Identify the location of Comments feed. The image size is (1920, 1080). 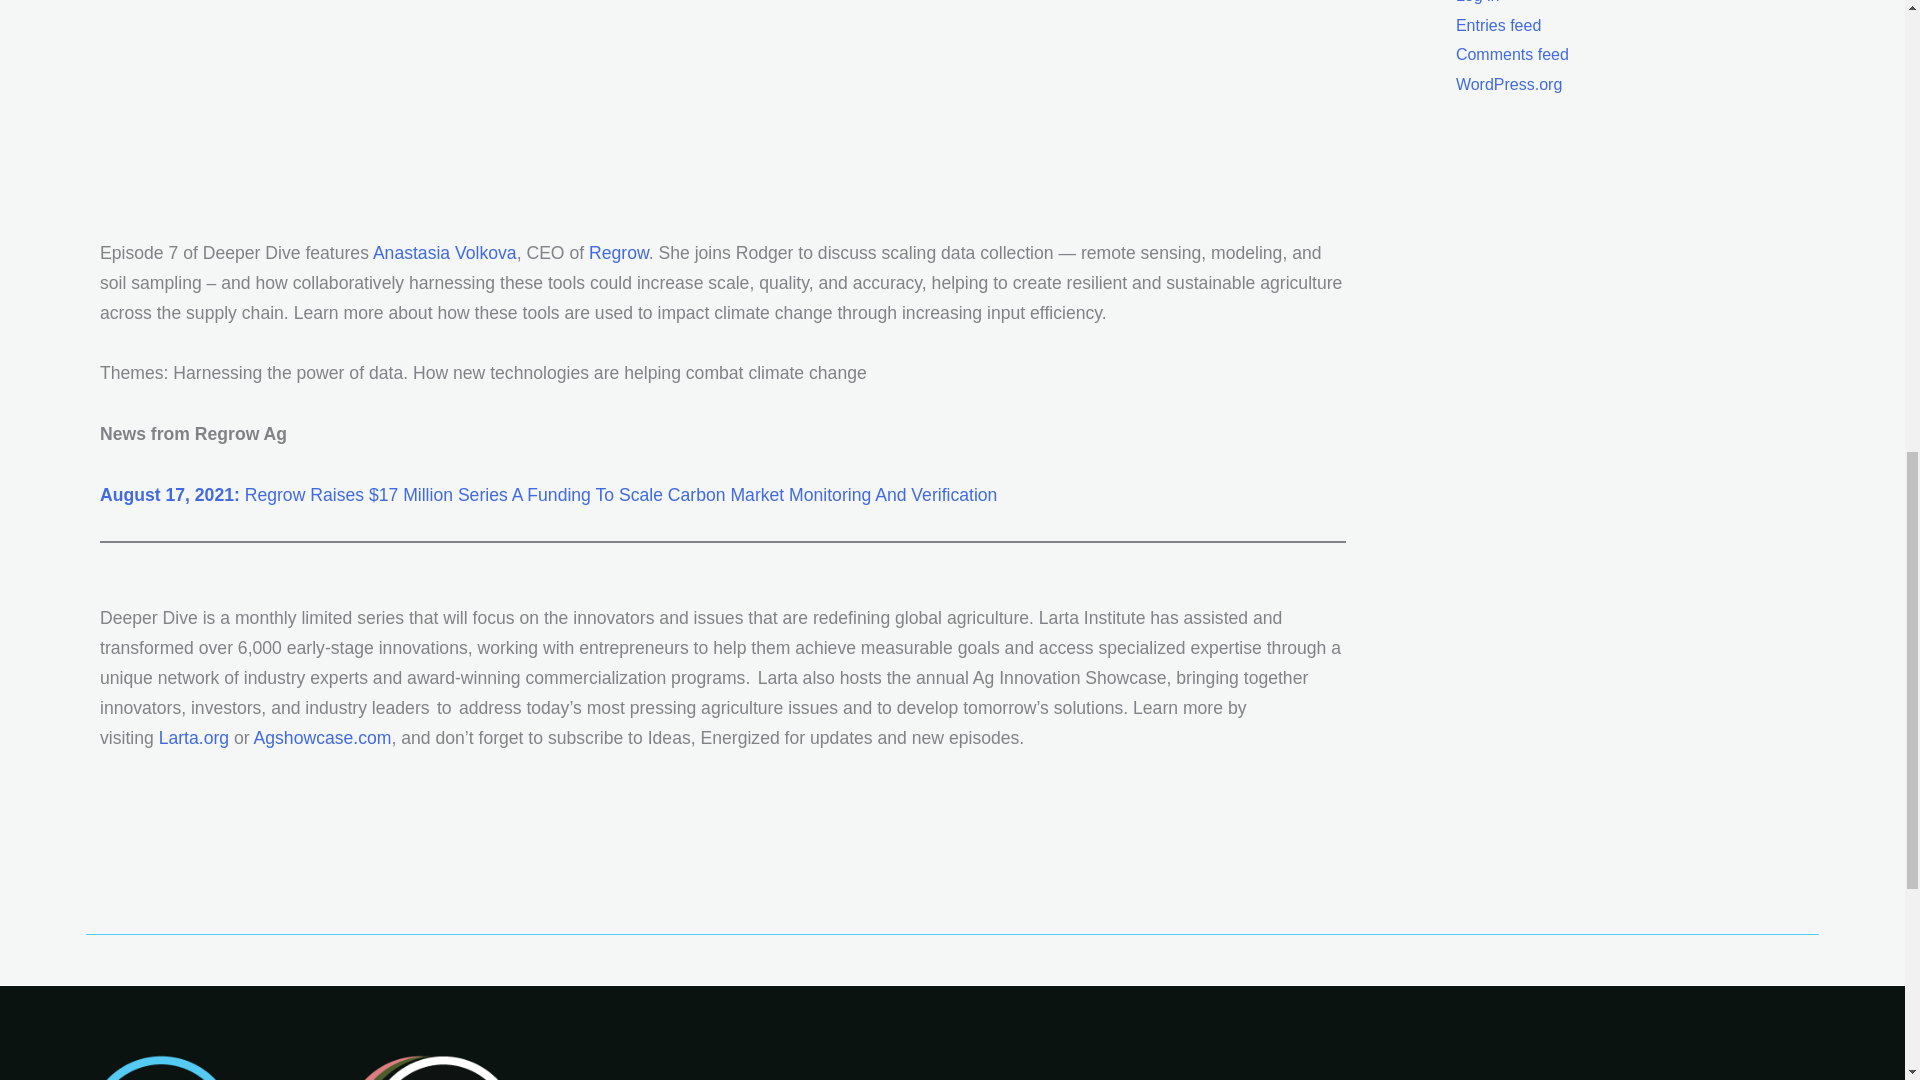
(1512, 54).